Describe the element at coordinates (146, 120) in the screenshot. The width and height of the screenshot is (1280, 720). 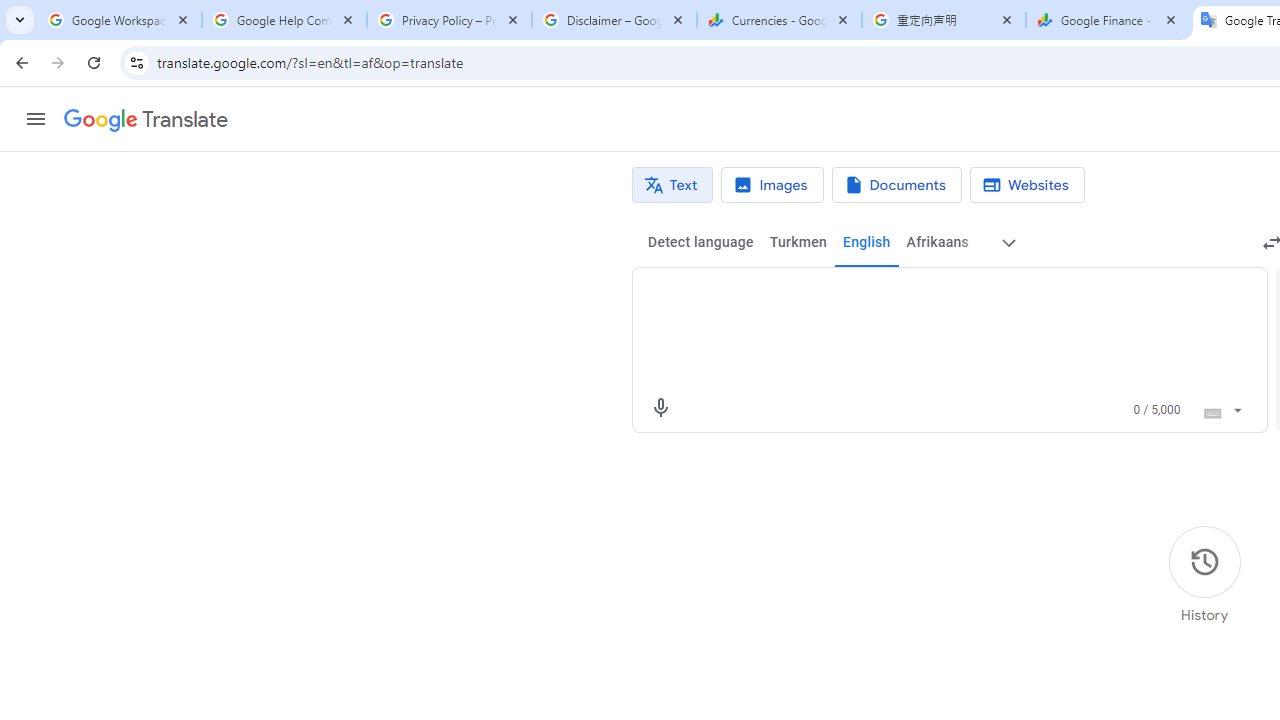
I see `Google Translate` at that location.